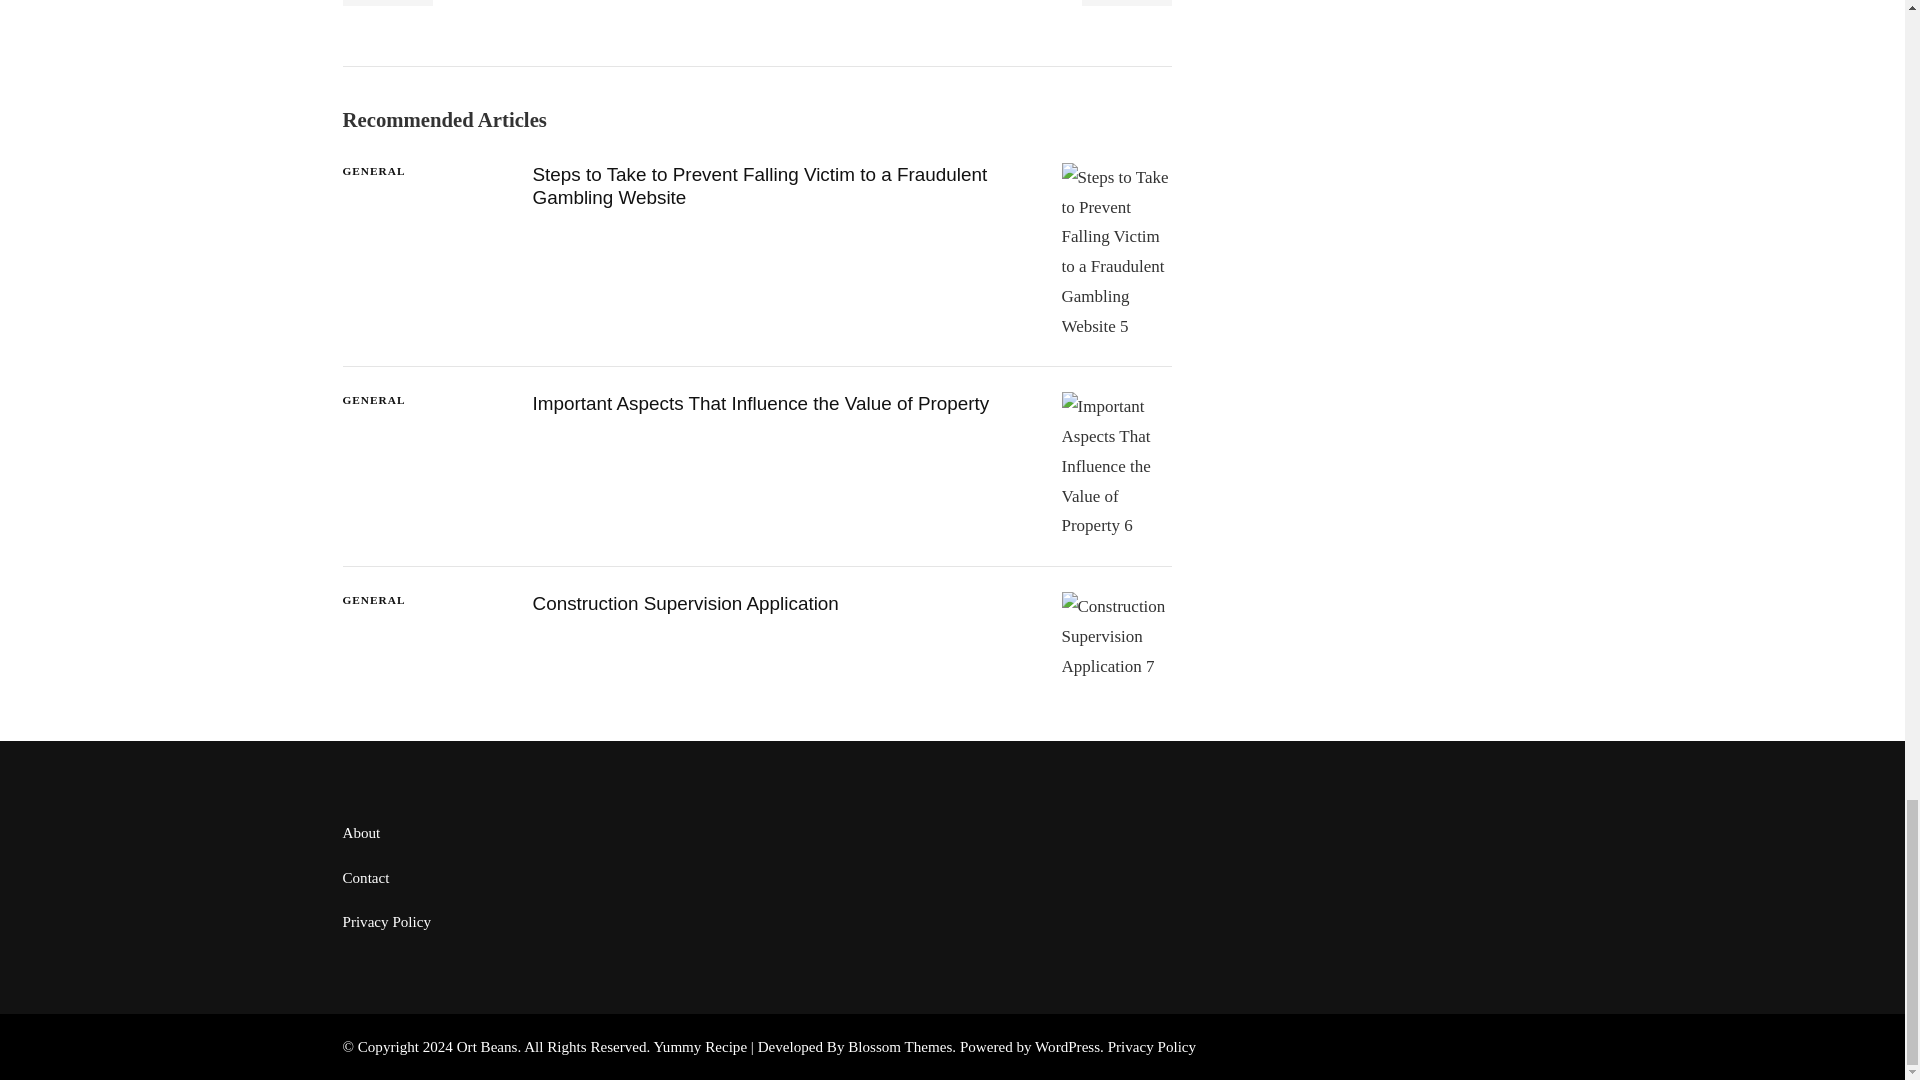 Image resolution: width=1920 pixels, height=1080 pixels. Describe the element at coordinates (684, 603) in the screenshot. I see `Construction Supervision Application` at that location.